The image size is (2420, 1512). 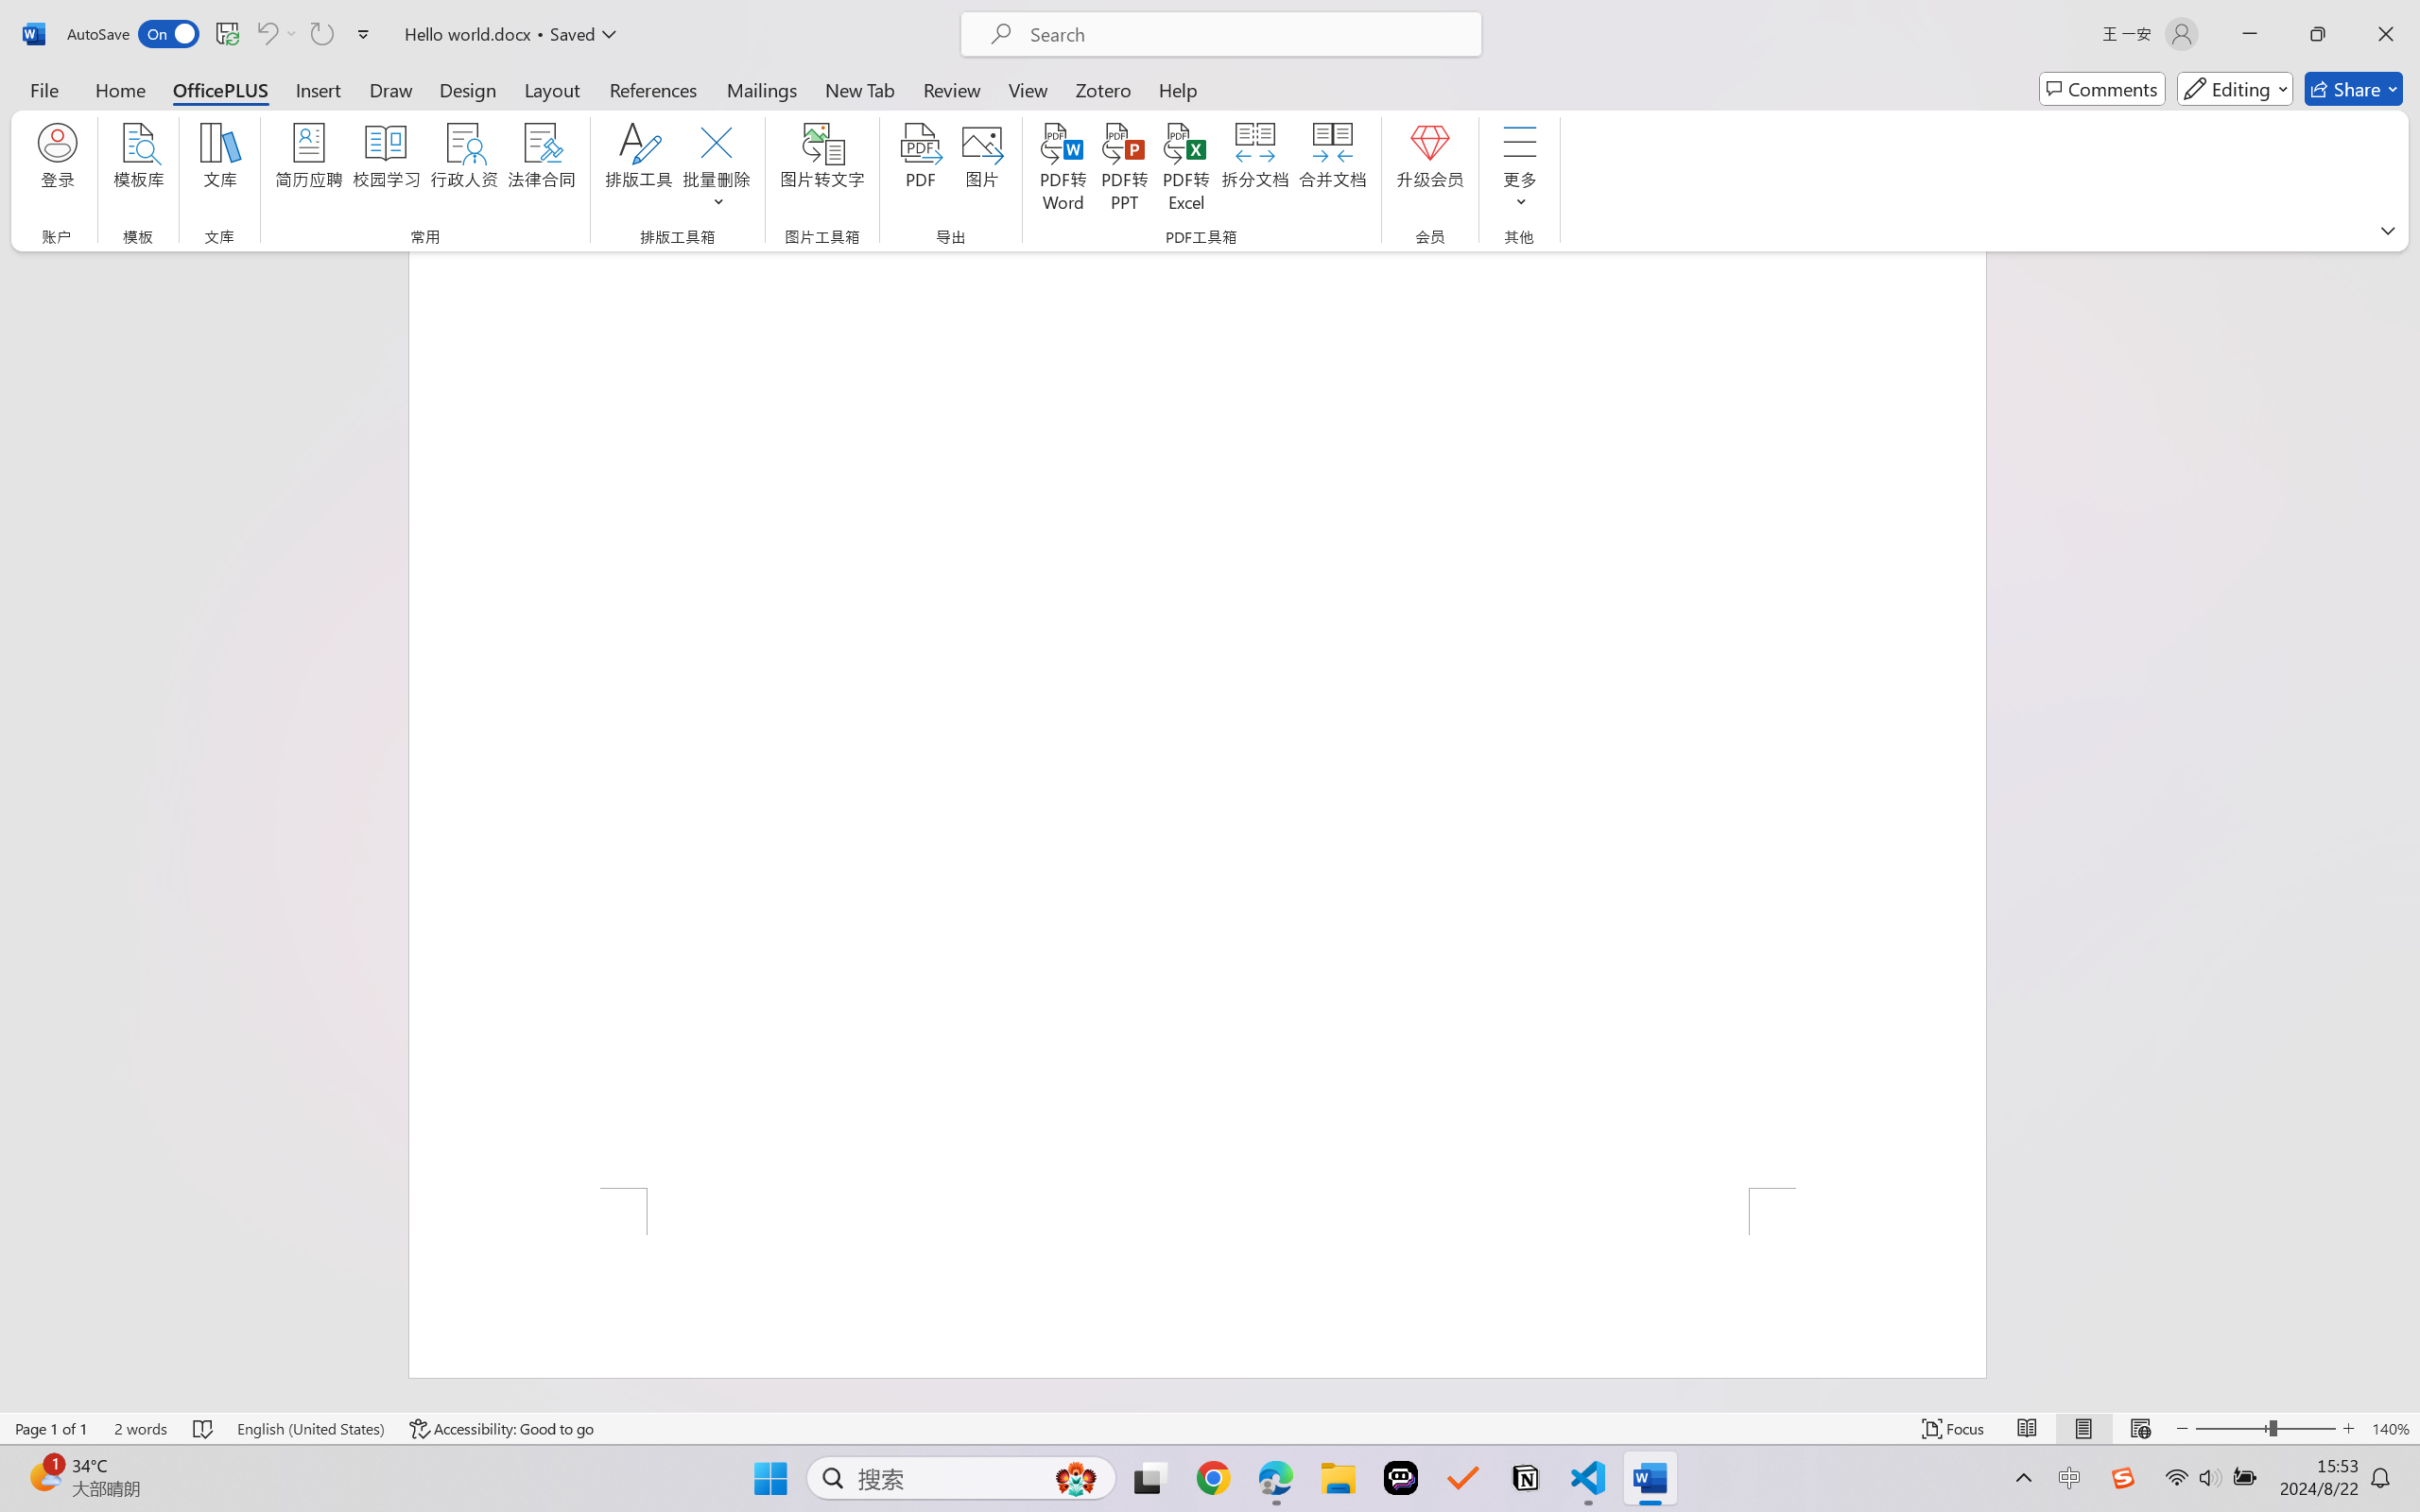 What do you see at coordinates (43, 1476) in the screenshot?
I see `AutomationID: BadgeAnchorLargeTicker` at bounding box center [43, 1476].